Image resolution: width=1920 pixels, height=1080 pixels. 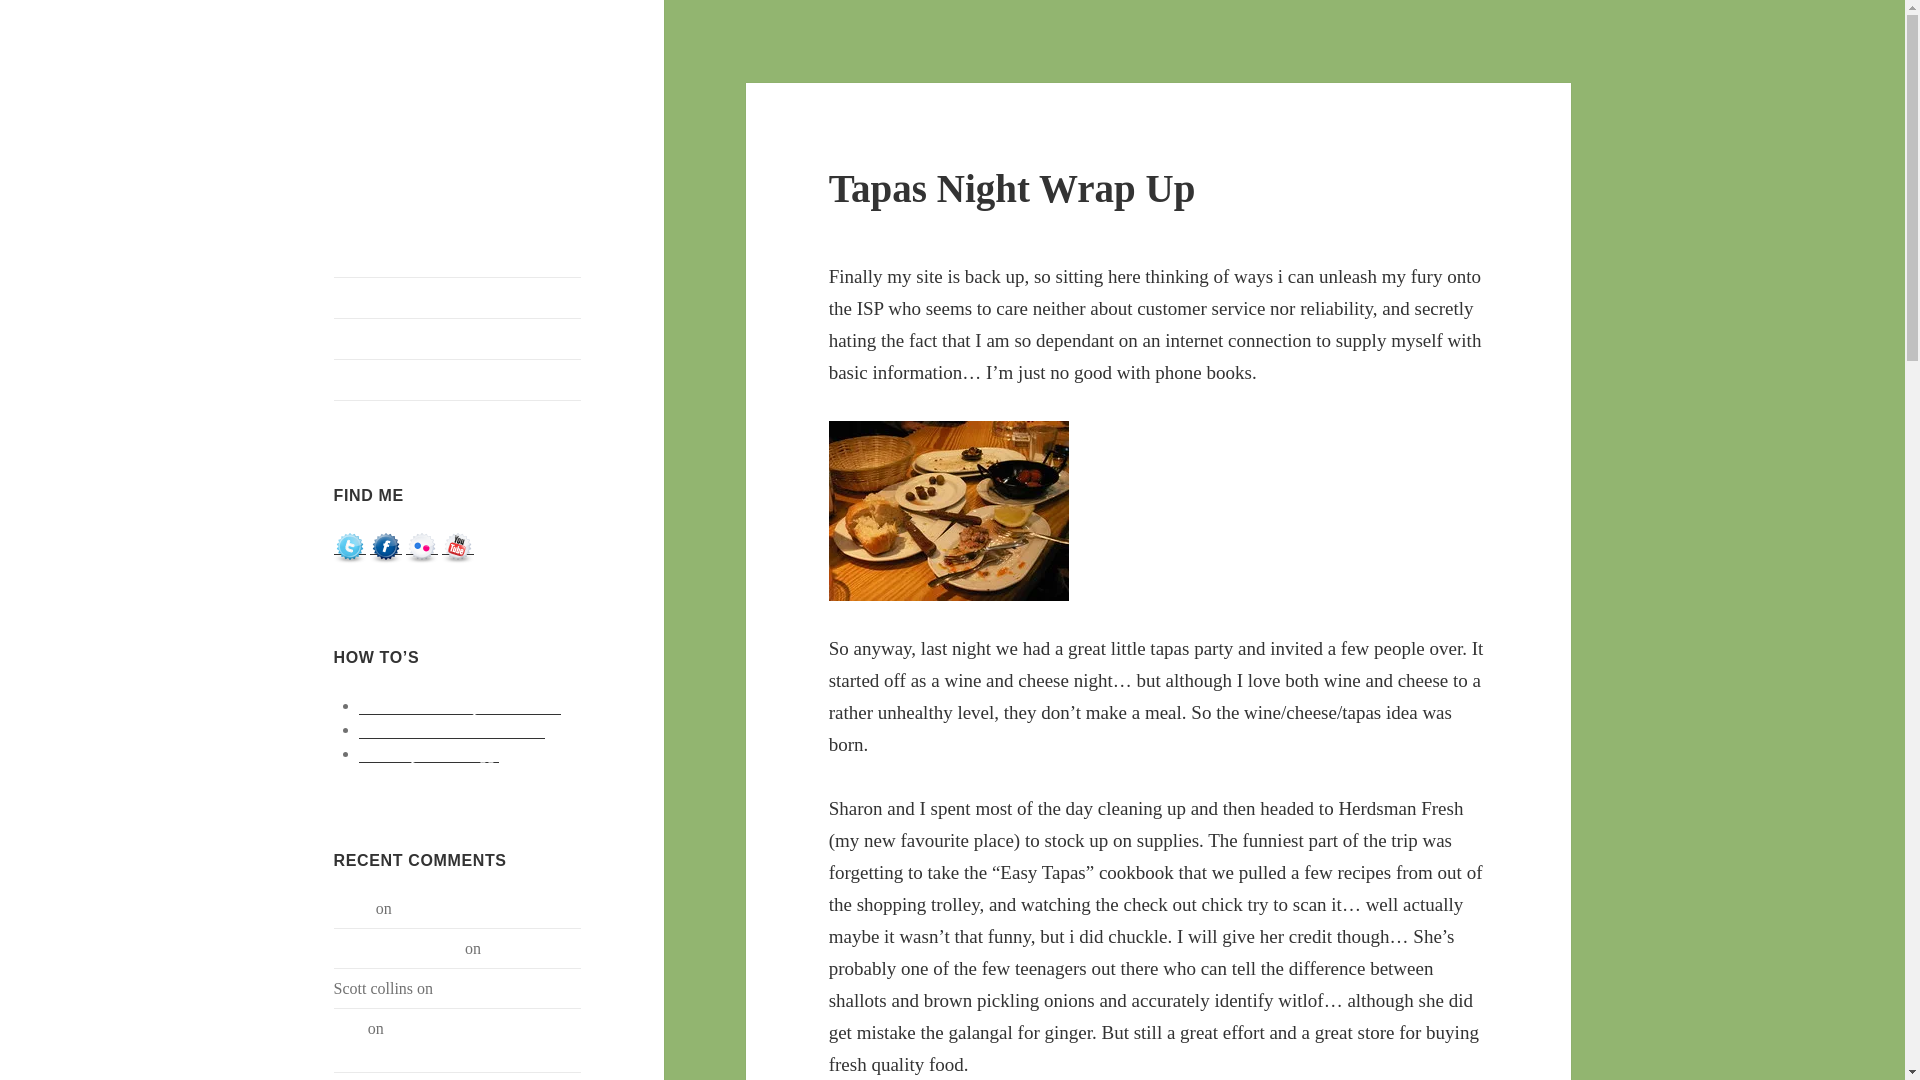 What do you see at coordinates (349, 1028) in the screenshot?
I see `Matt` at bounding box center [349, 1028].